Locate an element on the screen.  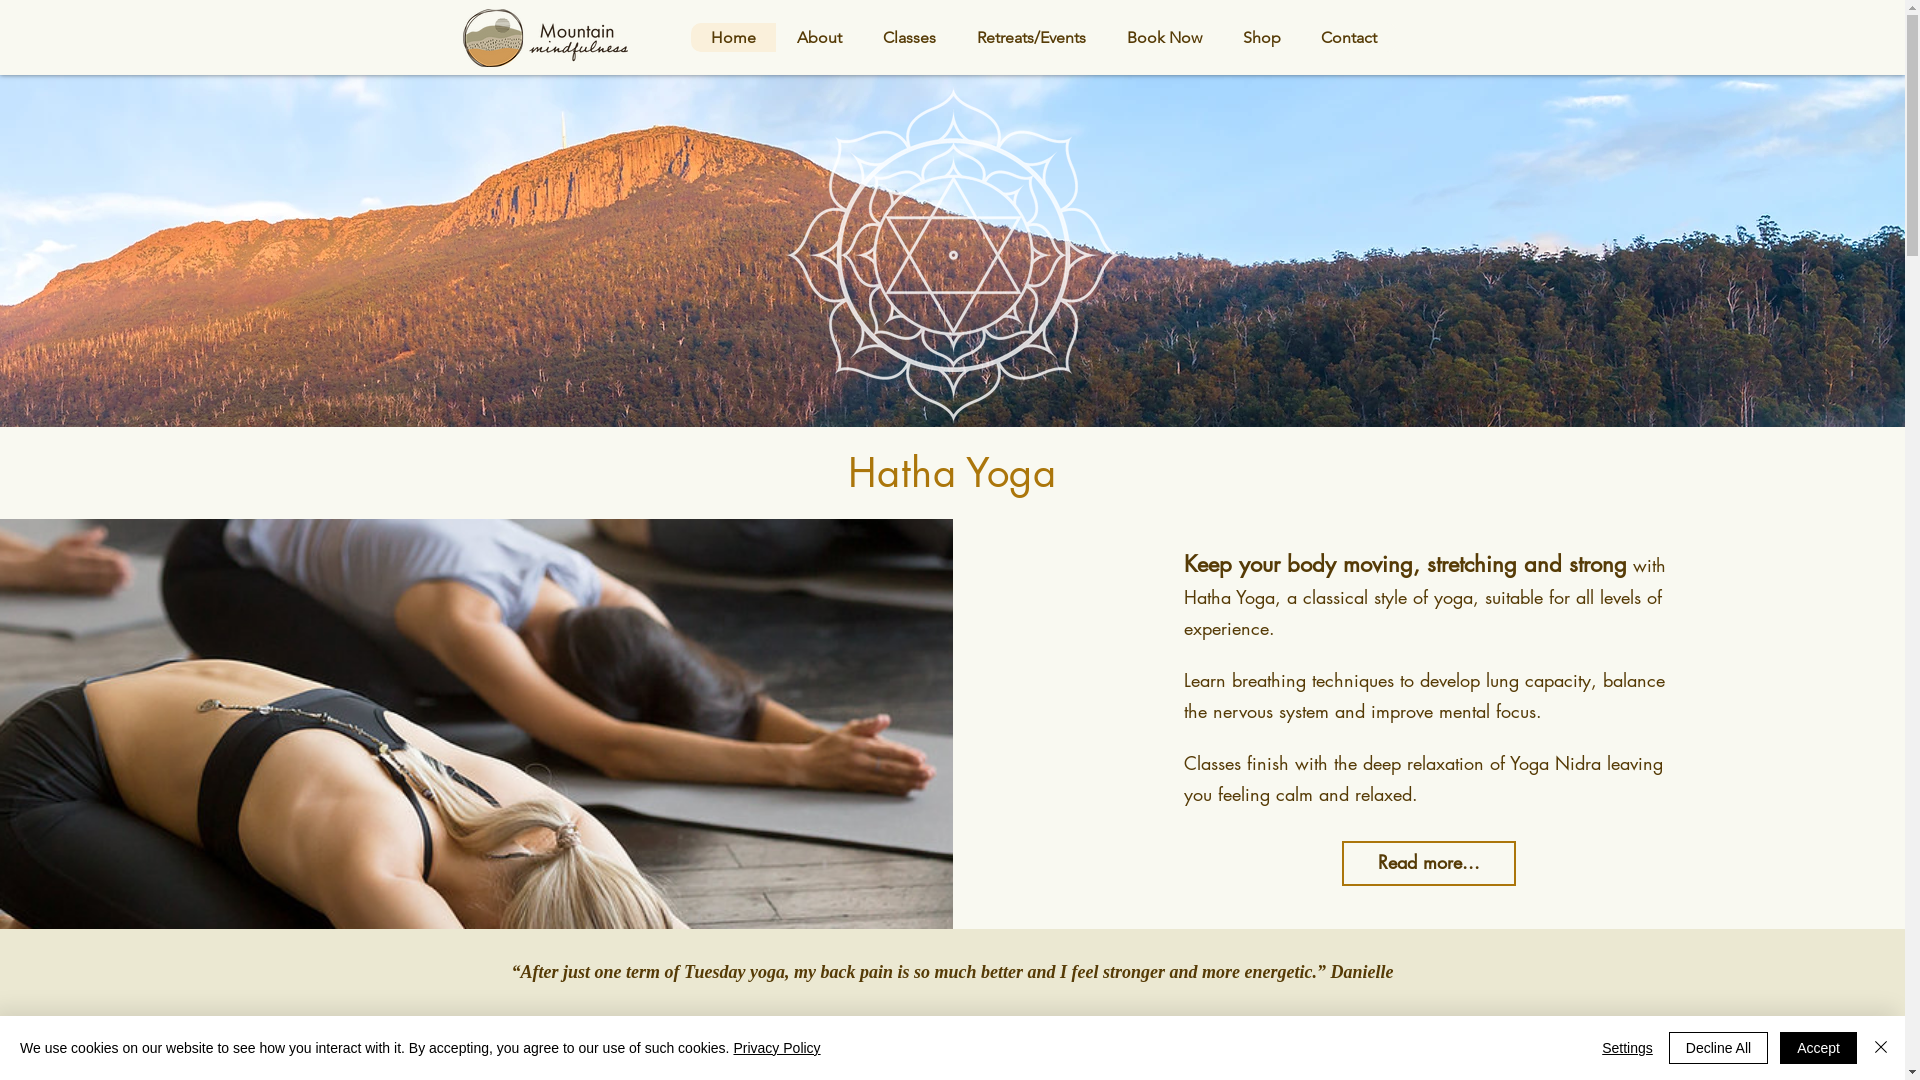
Retreats/Events is located at coordinates (1031, 38).